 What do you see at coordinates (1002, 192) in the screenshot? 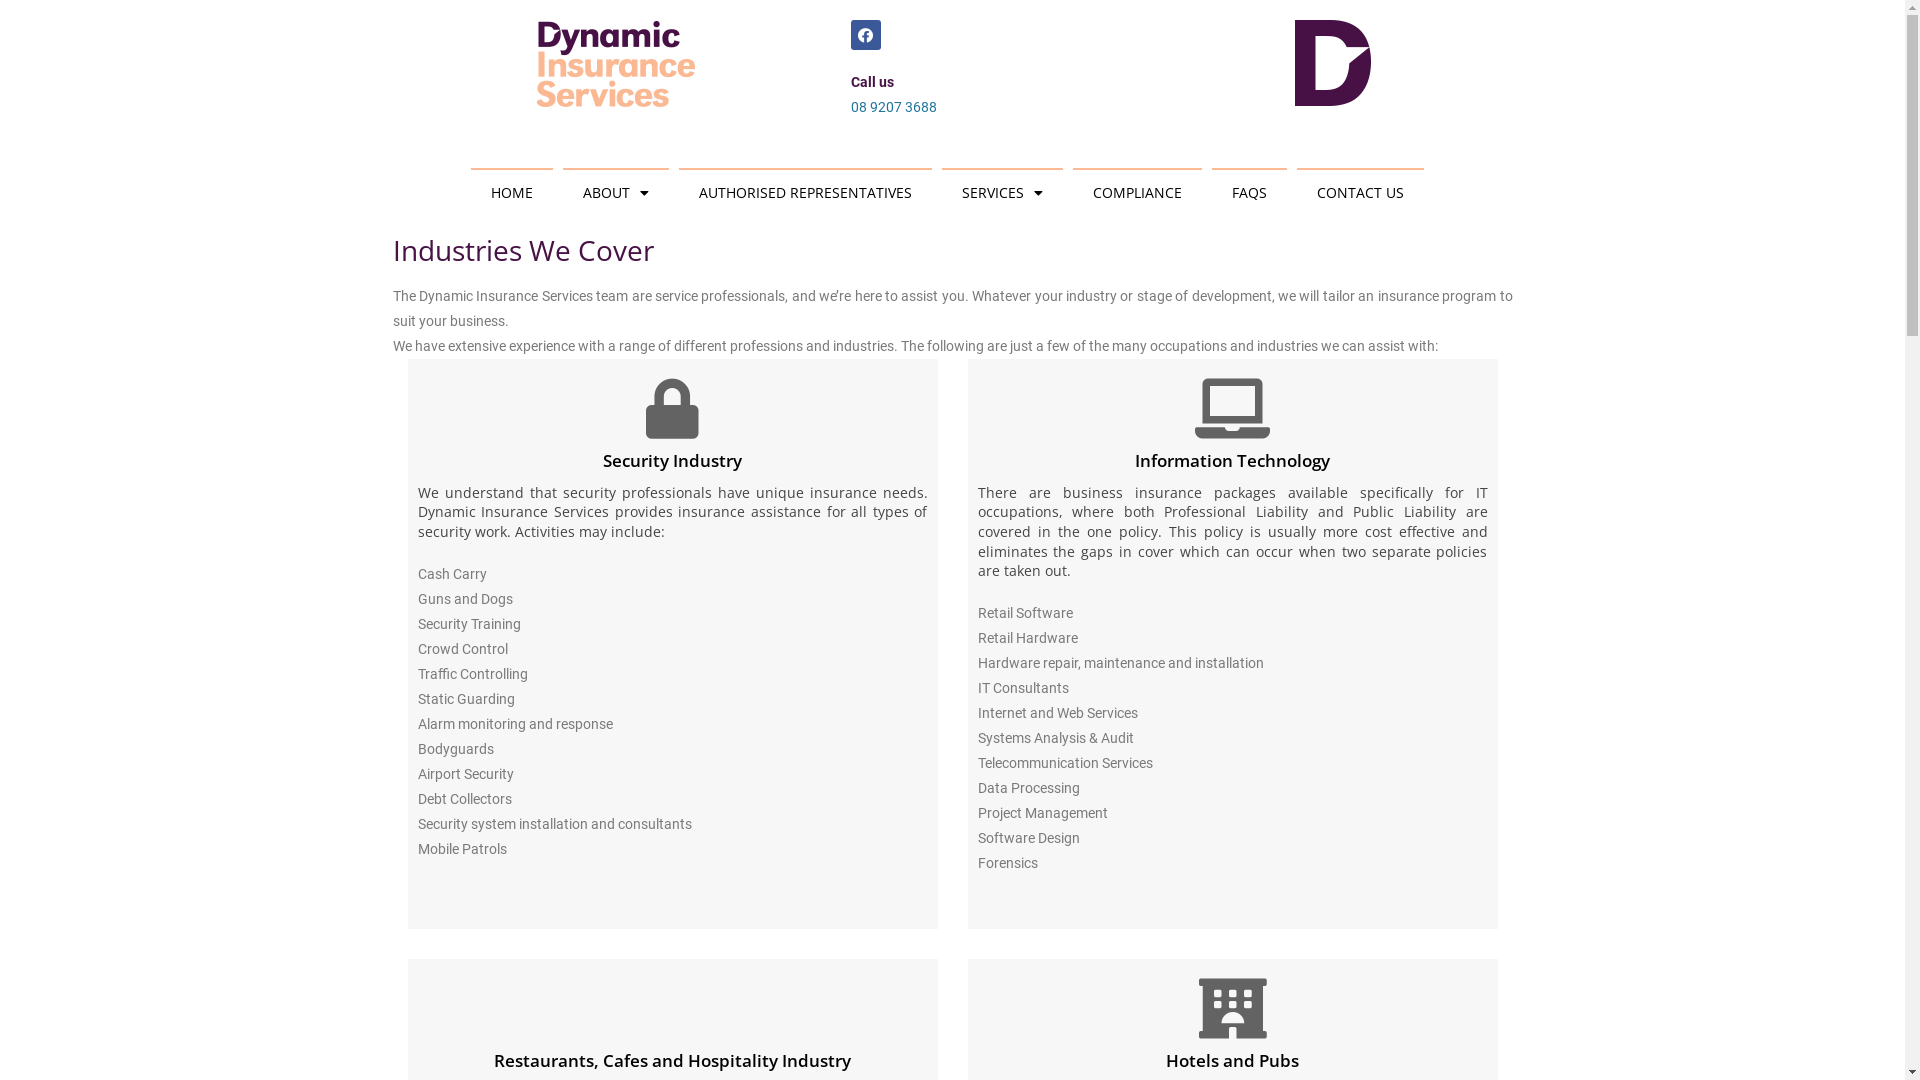
I see `SERVICES` at bounding box center [1002, 192].